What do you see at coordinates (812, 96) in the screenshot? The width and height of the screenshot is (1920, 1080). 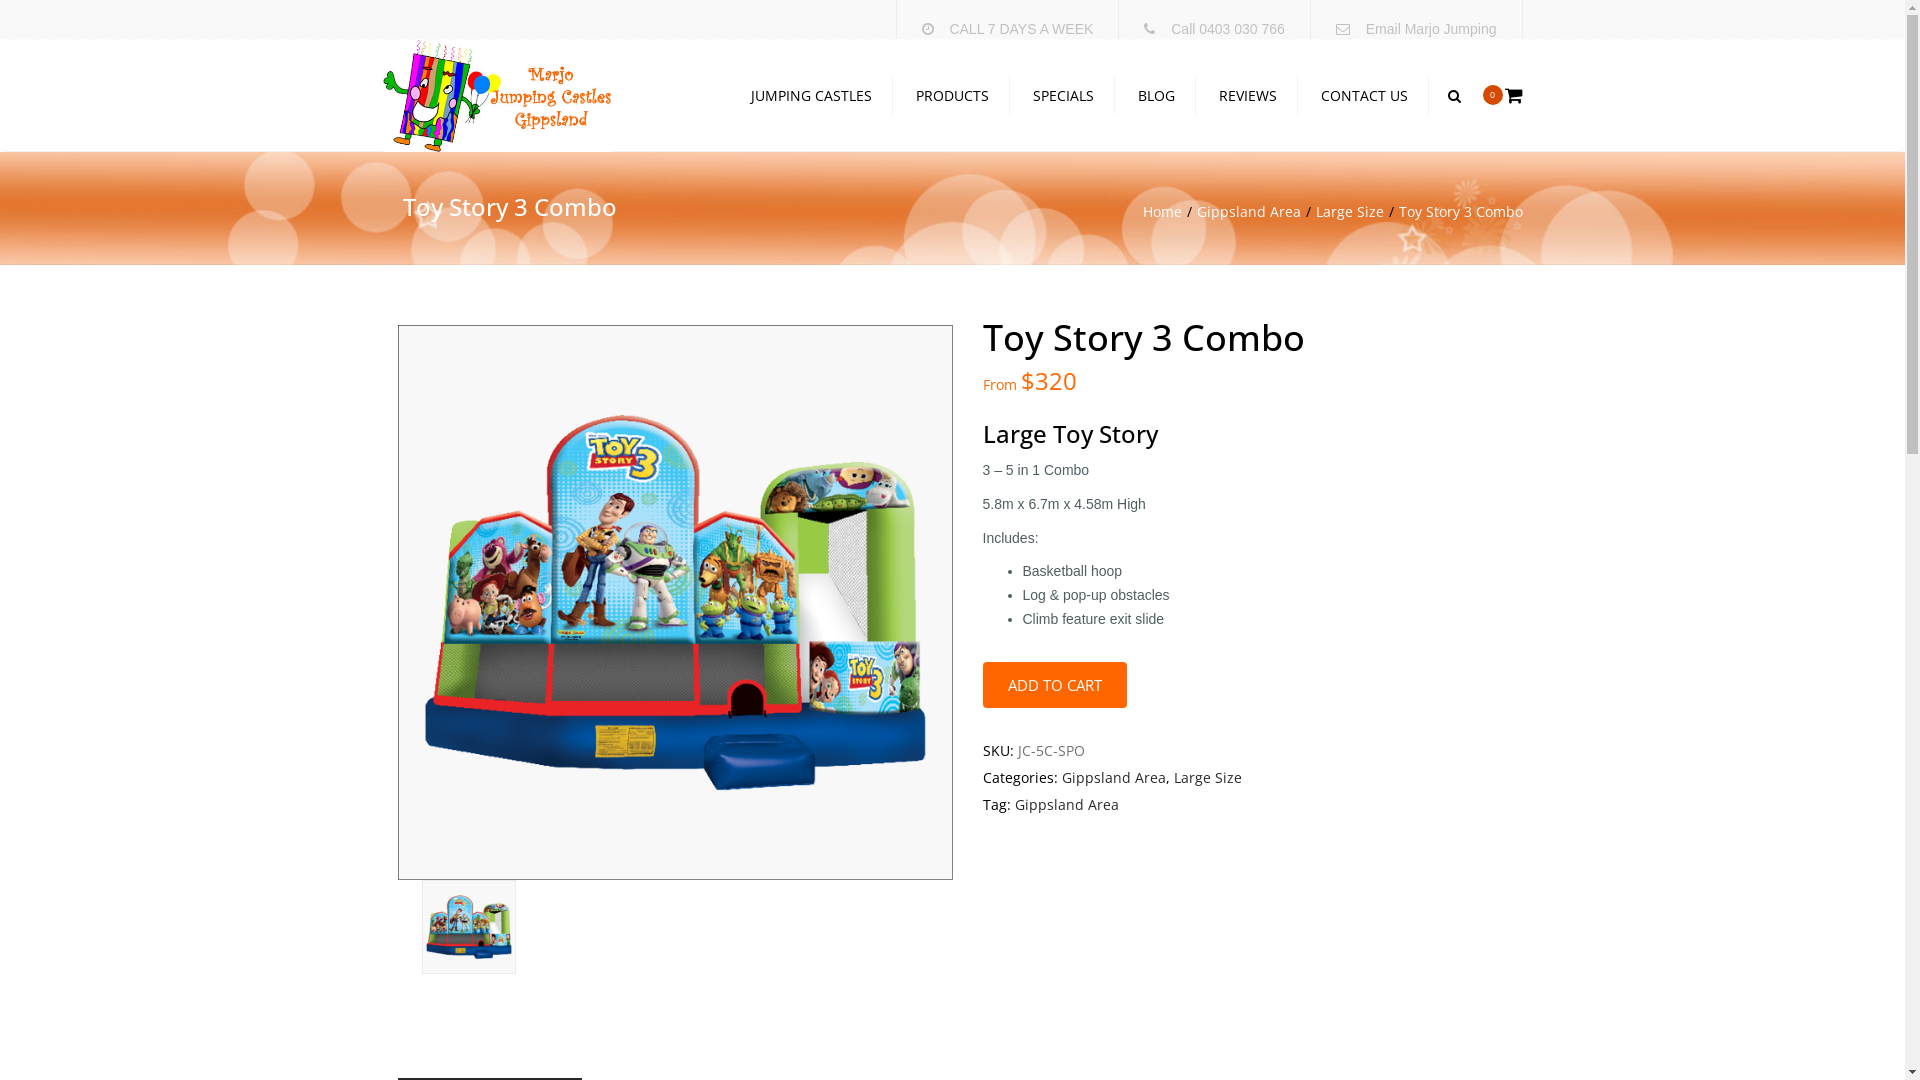 I see `JUMPING CASTLES` at bounding box center [812, 96].